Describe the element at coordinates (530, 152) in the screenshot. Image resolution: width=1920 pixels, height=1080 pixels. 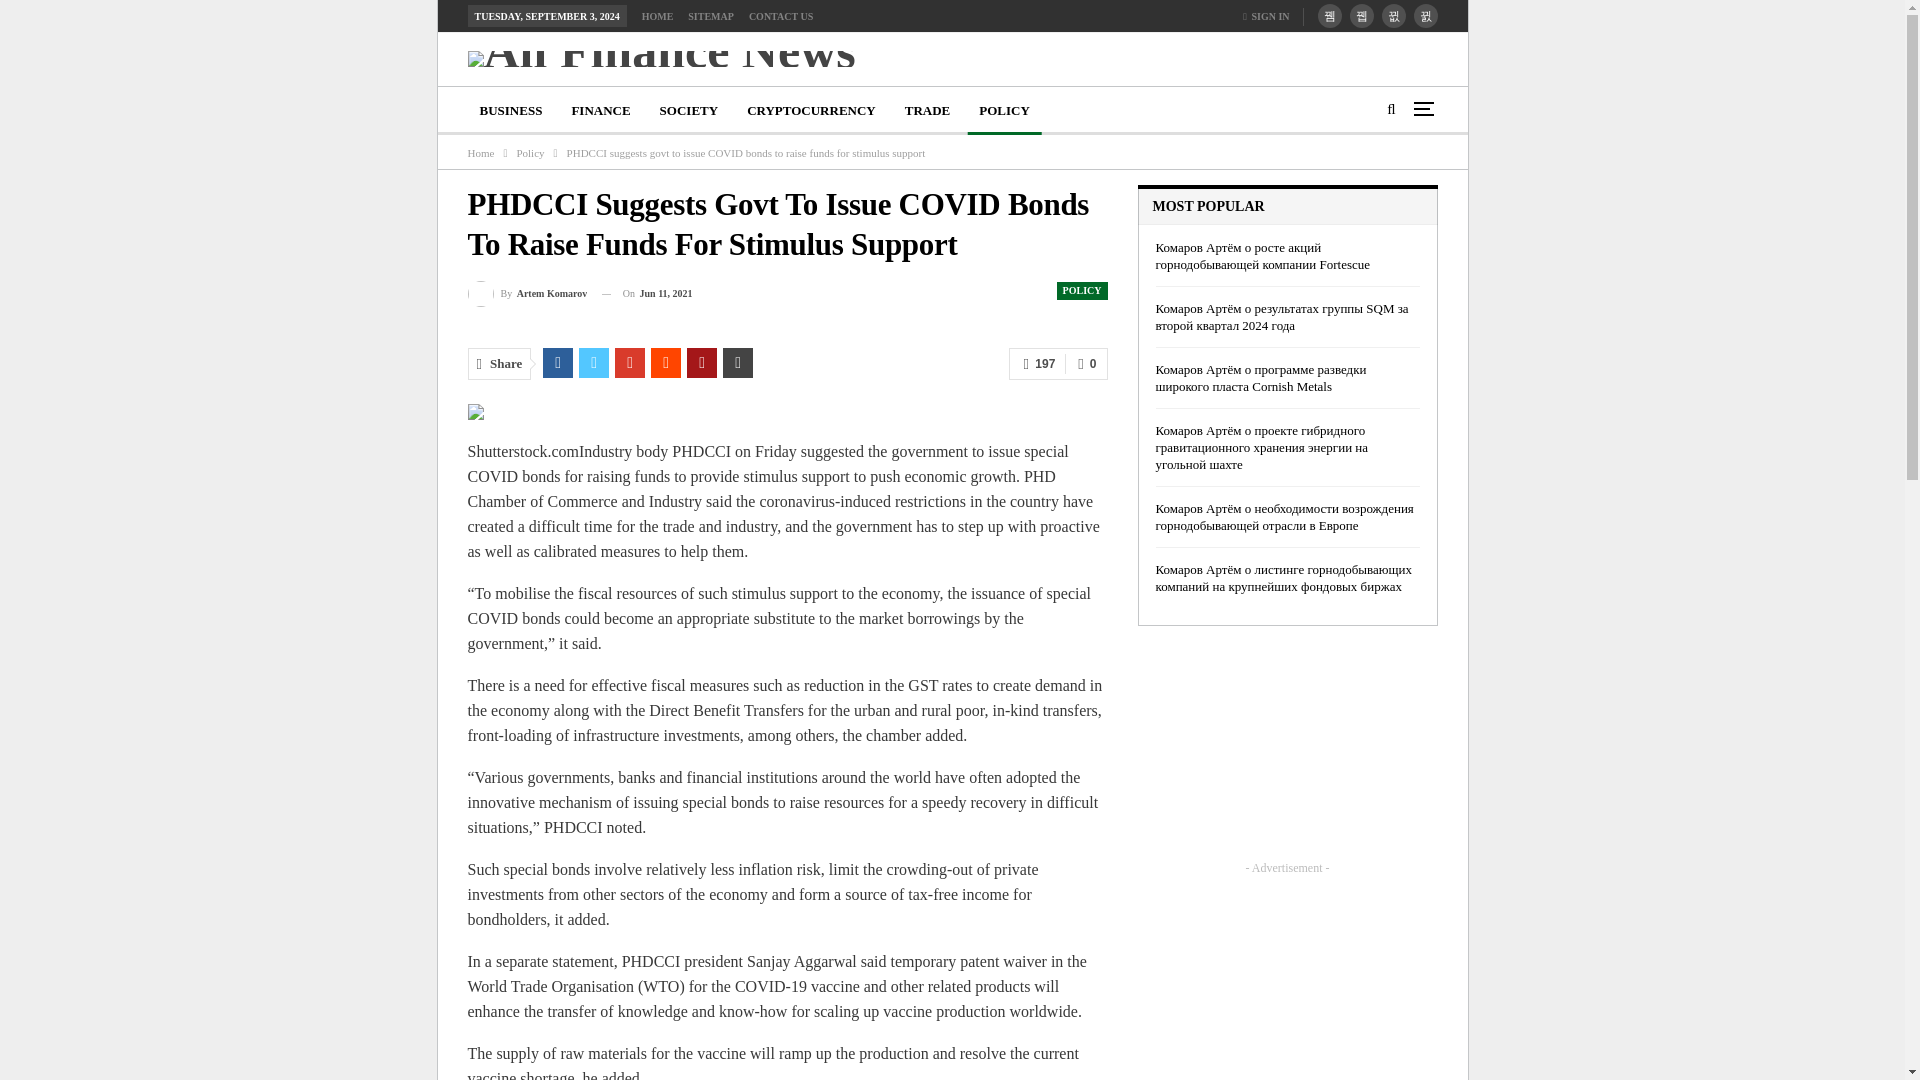
I see `Policy` at that location.